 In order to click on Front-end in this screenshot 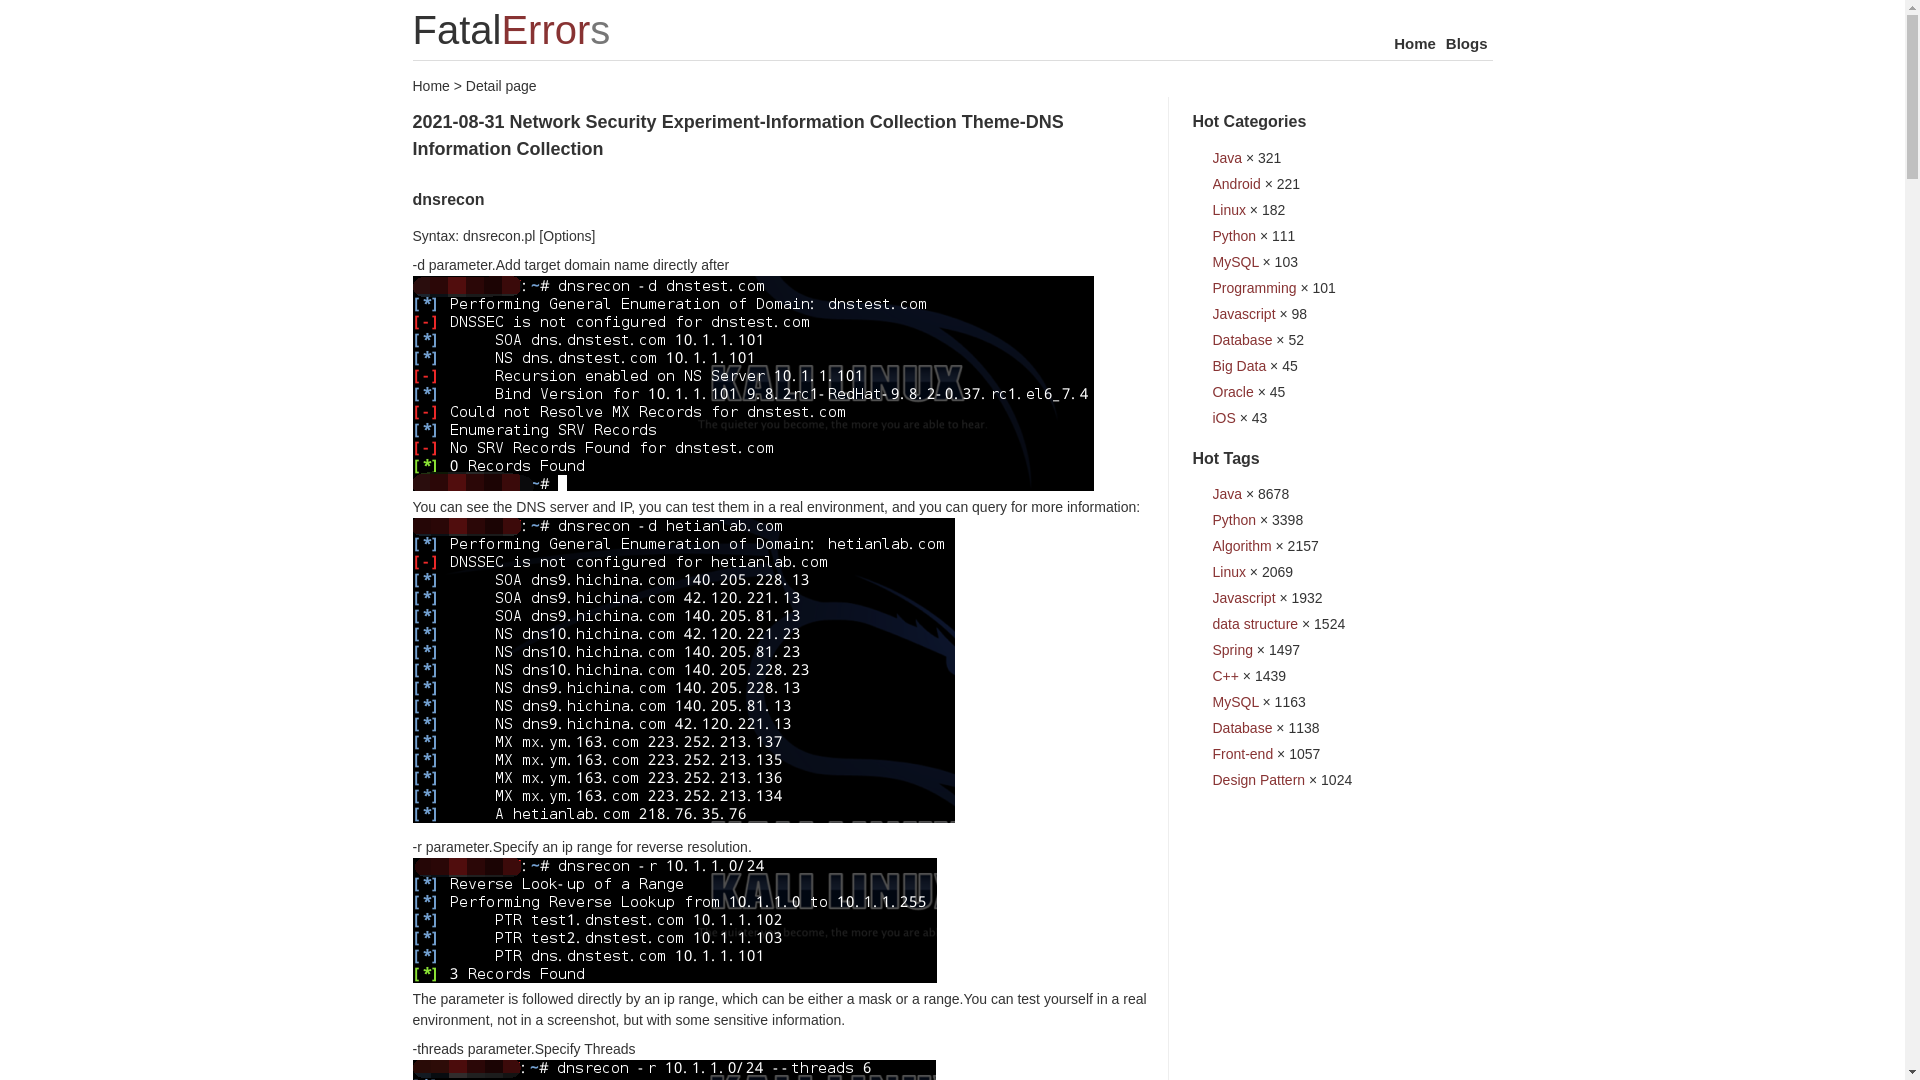, I will do `click(1242, 754)`.